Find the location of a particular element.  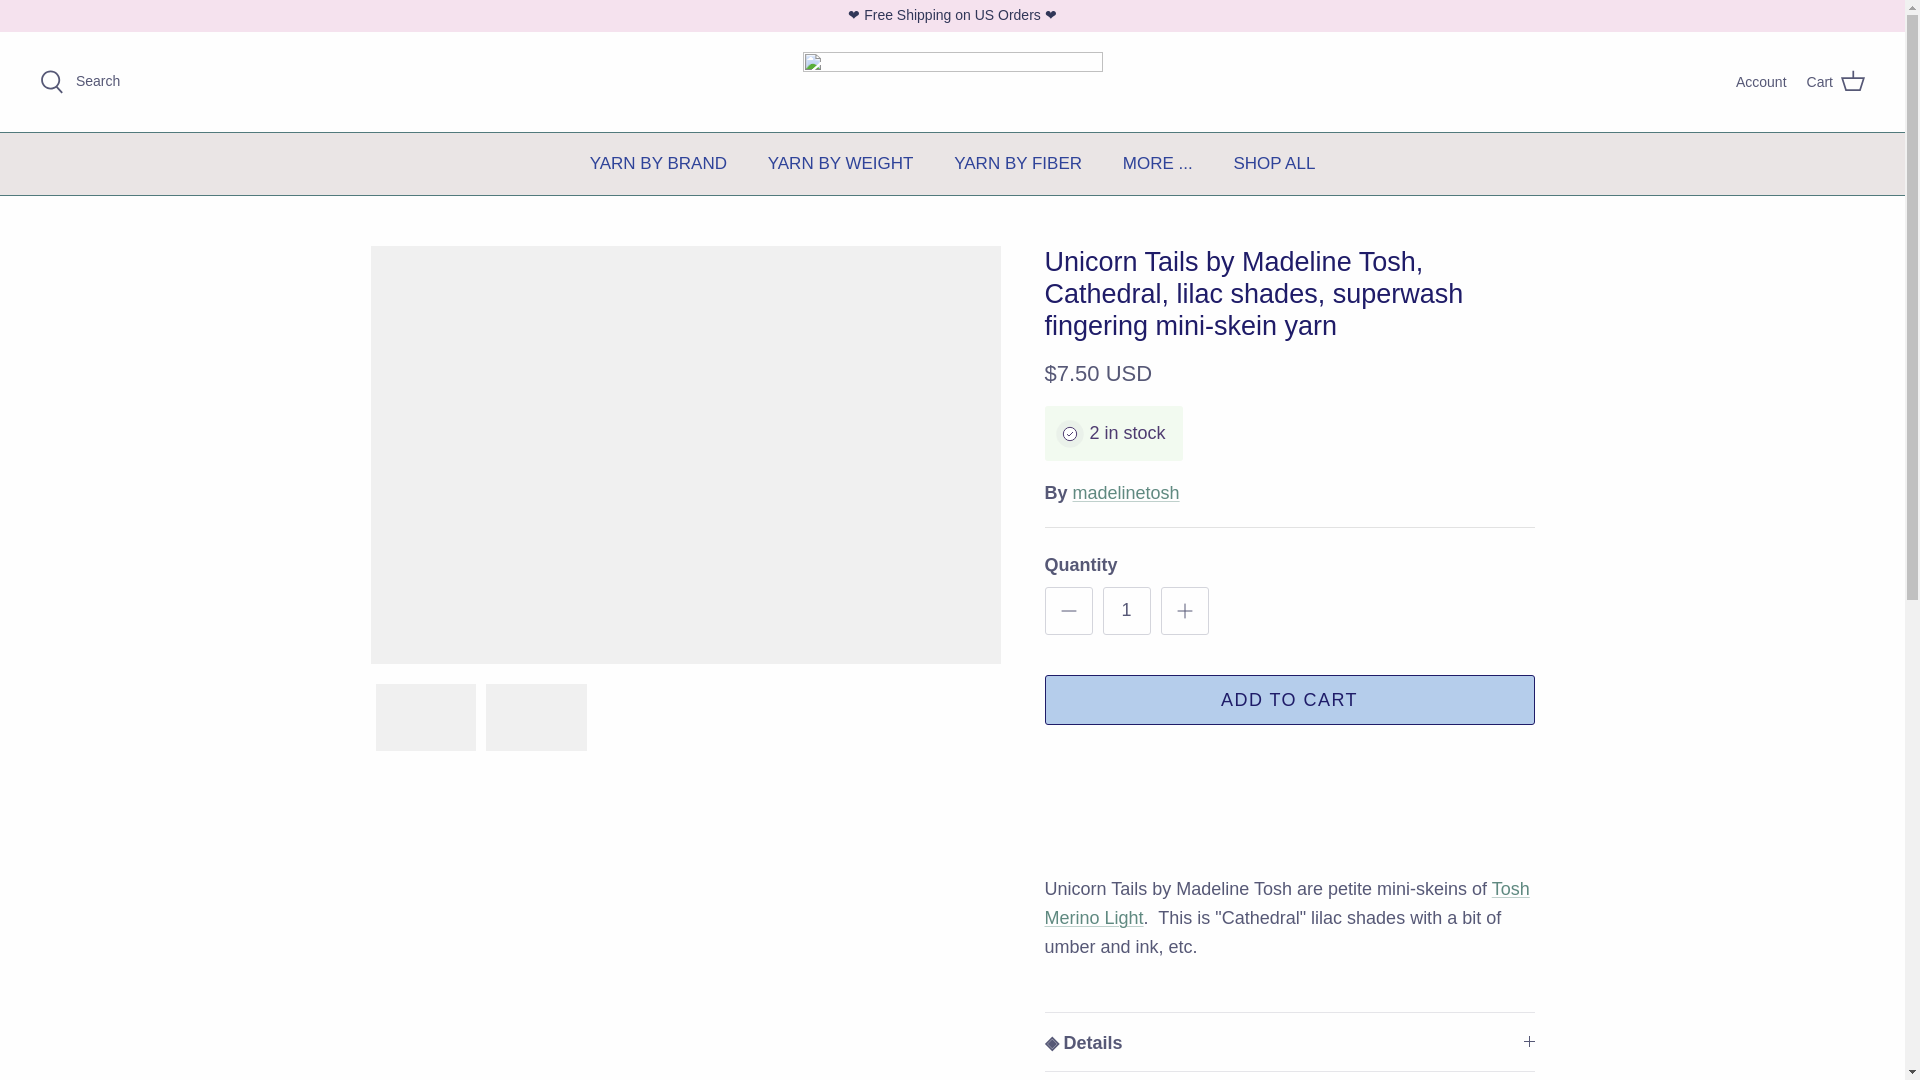

Cart is located at coordinates (1835, 82).